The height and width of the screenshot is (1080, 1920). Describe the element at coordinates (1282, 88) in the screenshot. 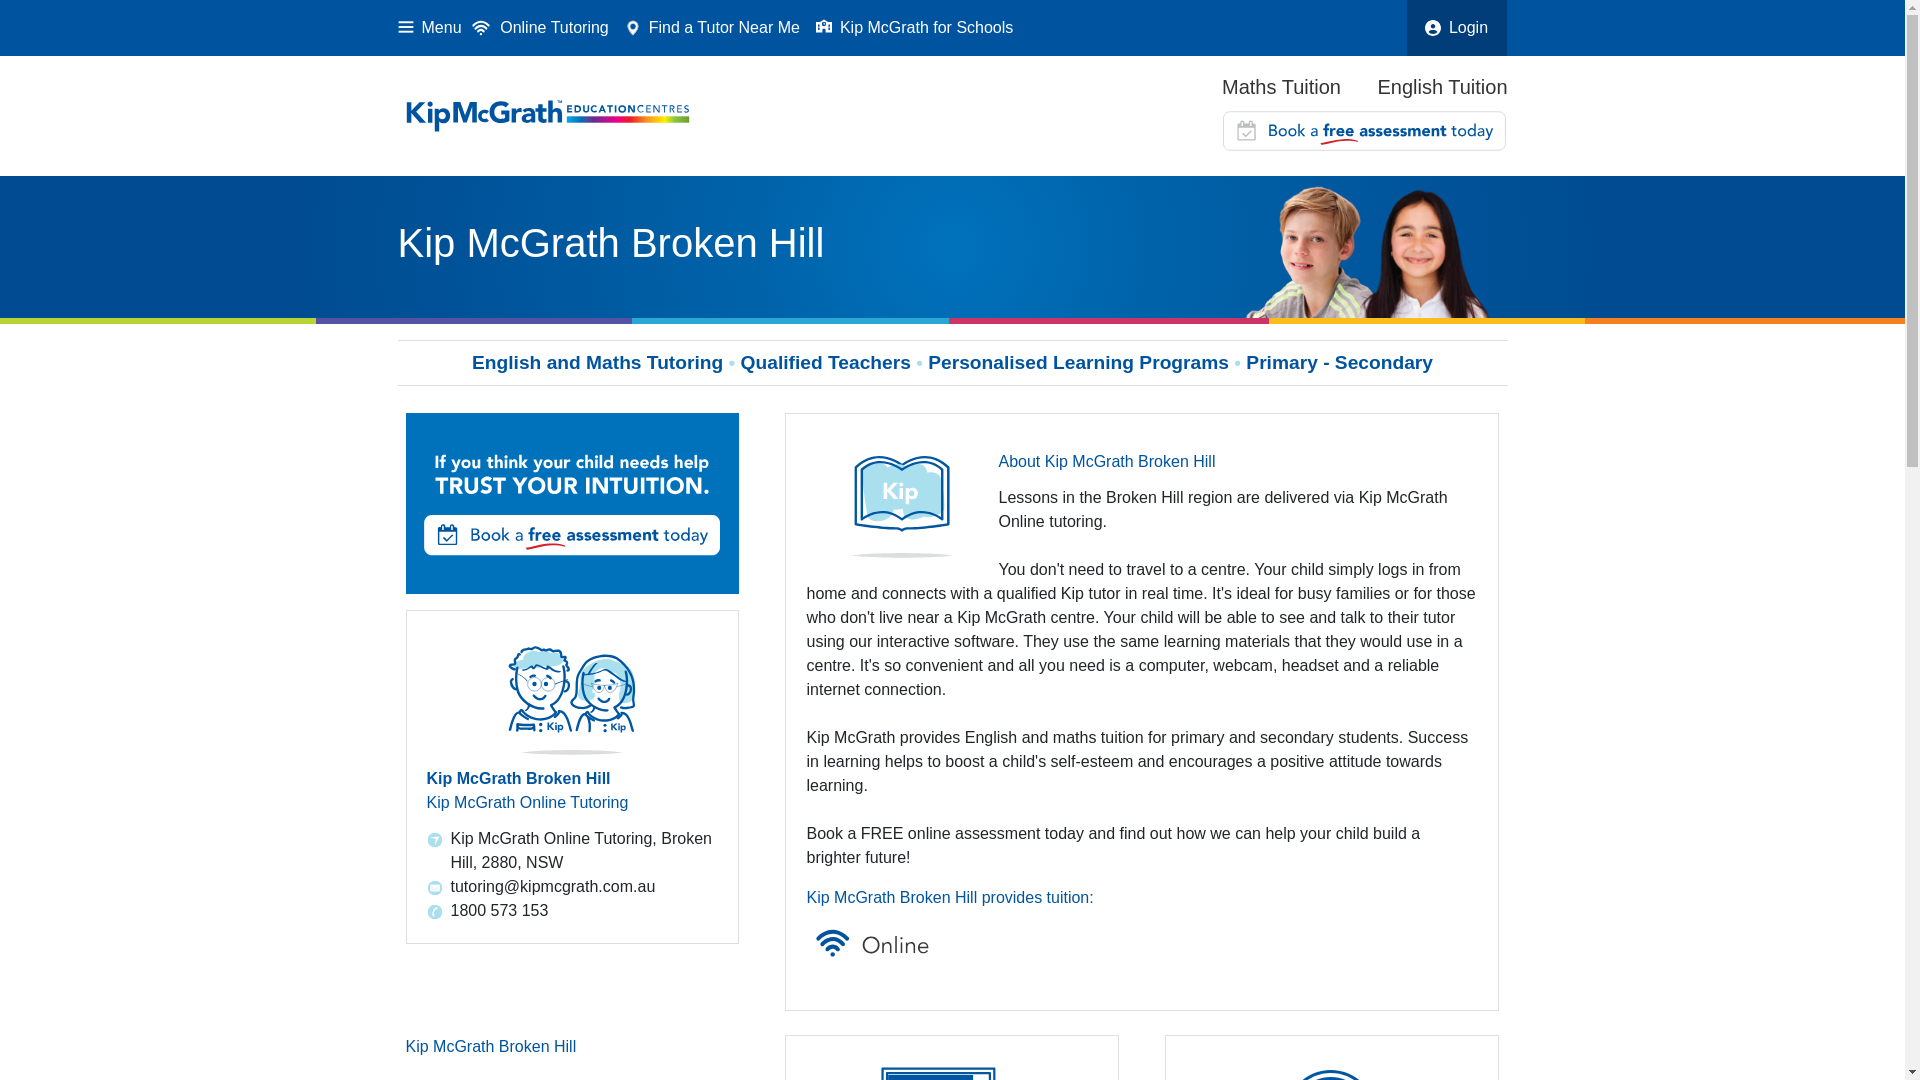

I see `Maths Tuition` at that location.